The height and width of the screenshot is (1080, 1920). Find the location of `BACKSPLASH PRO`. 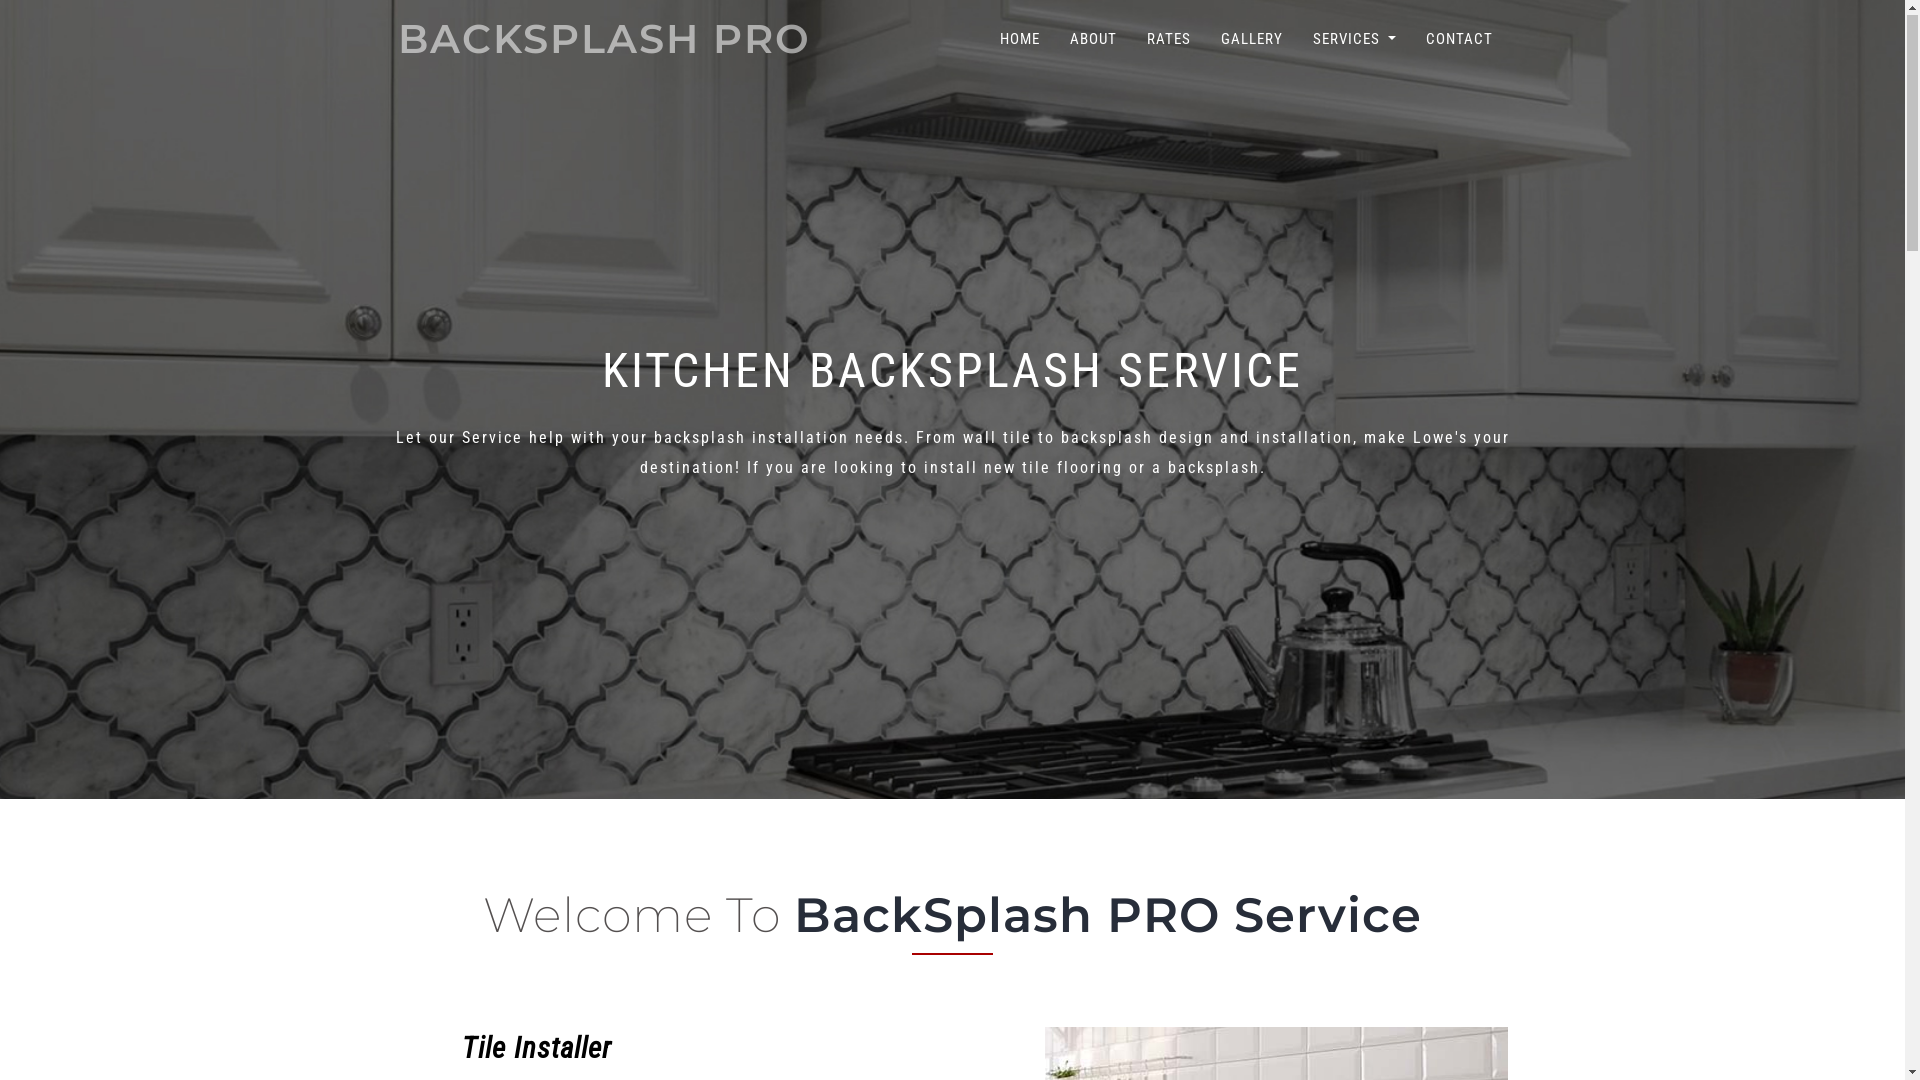

BACKSPLASH PRO is located at coordinates (604, 40).